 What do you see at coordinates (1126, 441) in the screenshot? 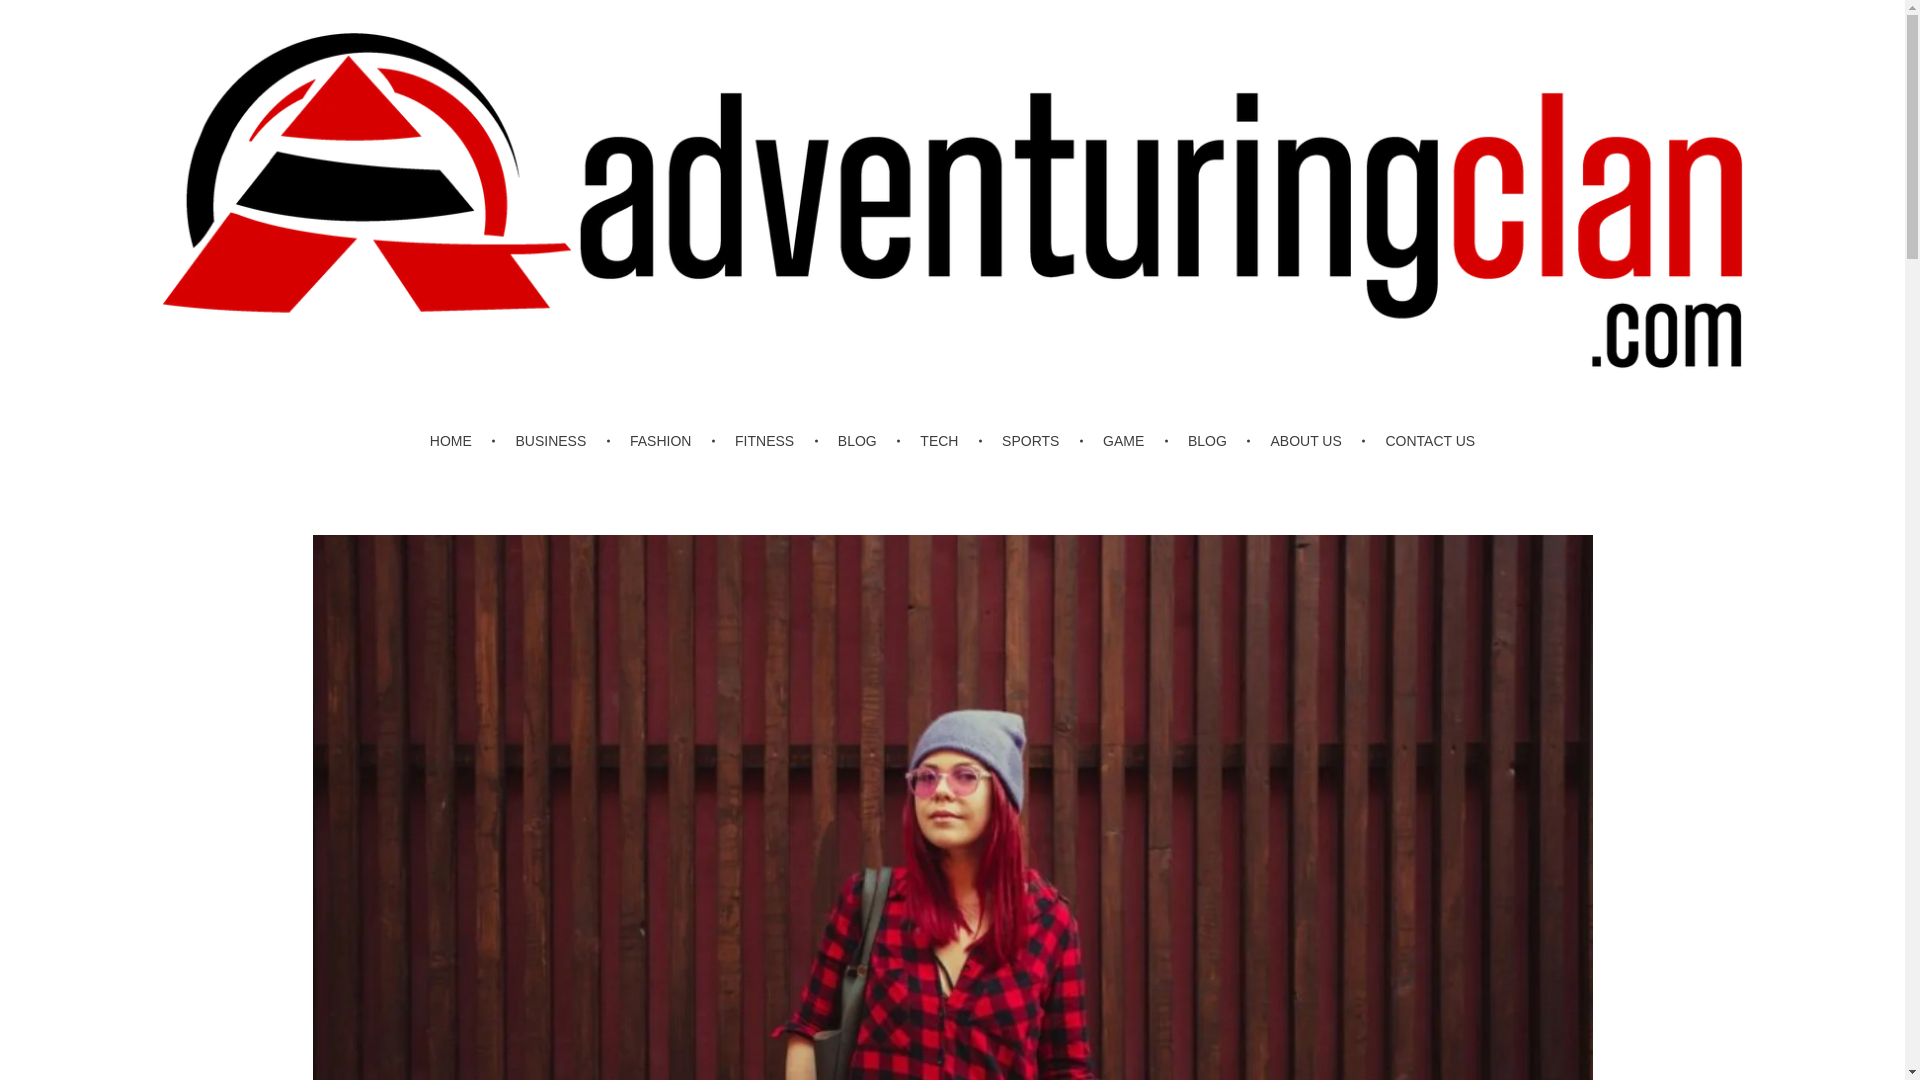
I see `GAME` at bounding box center [1126, 441].